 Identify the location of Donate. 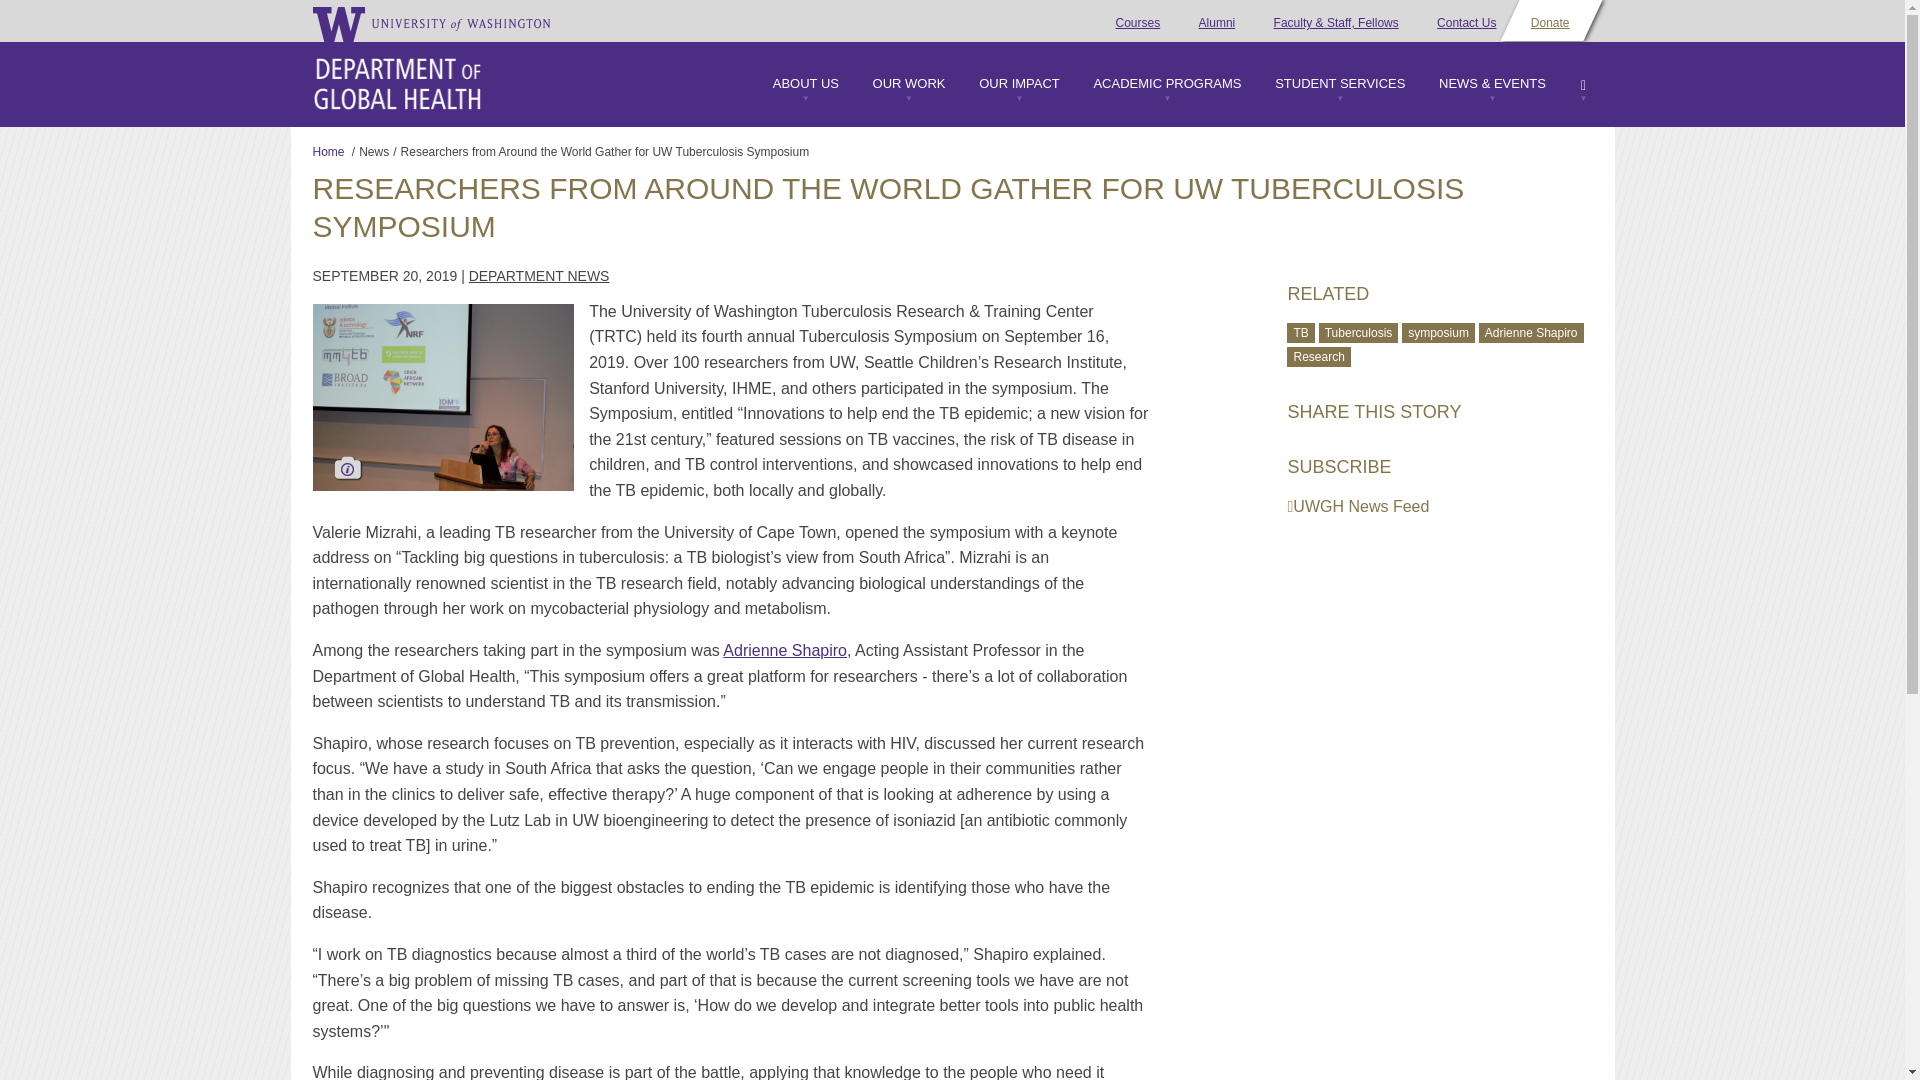
(1550, 23).